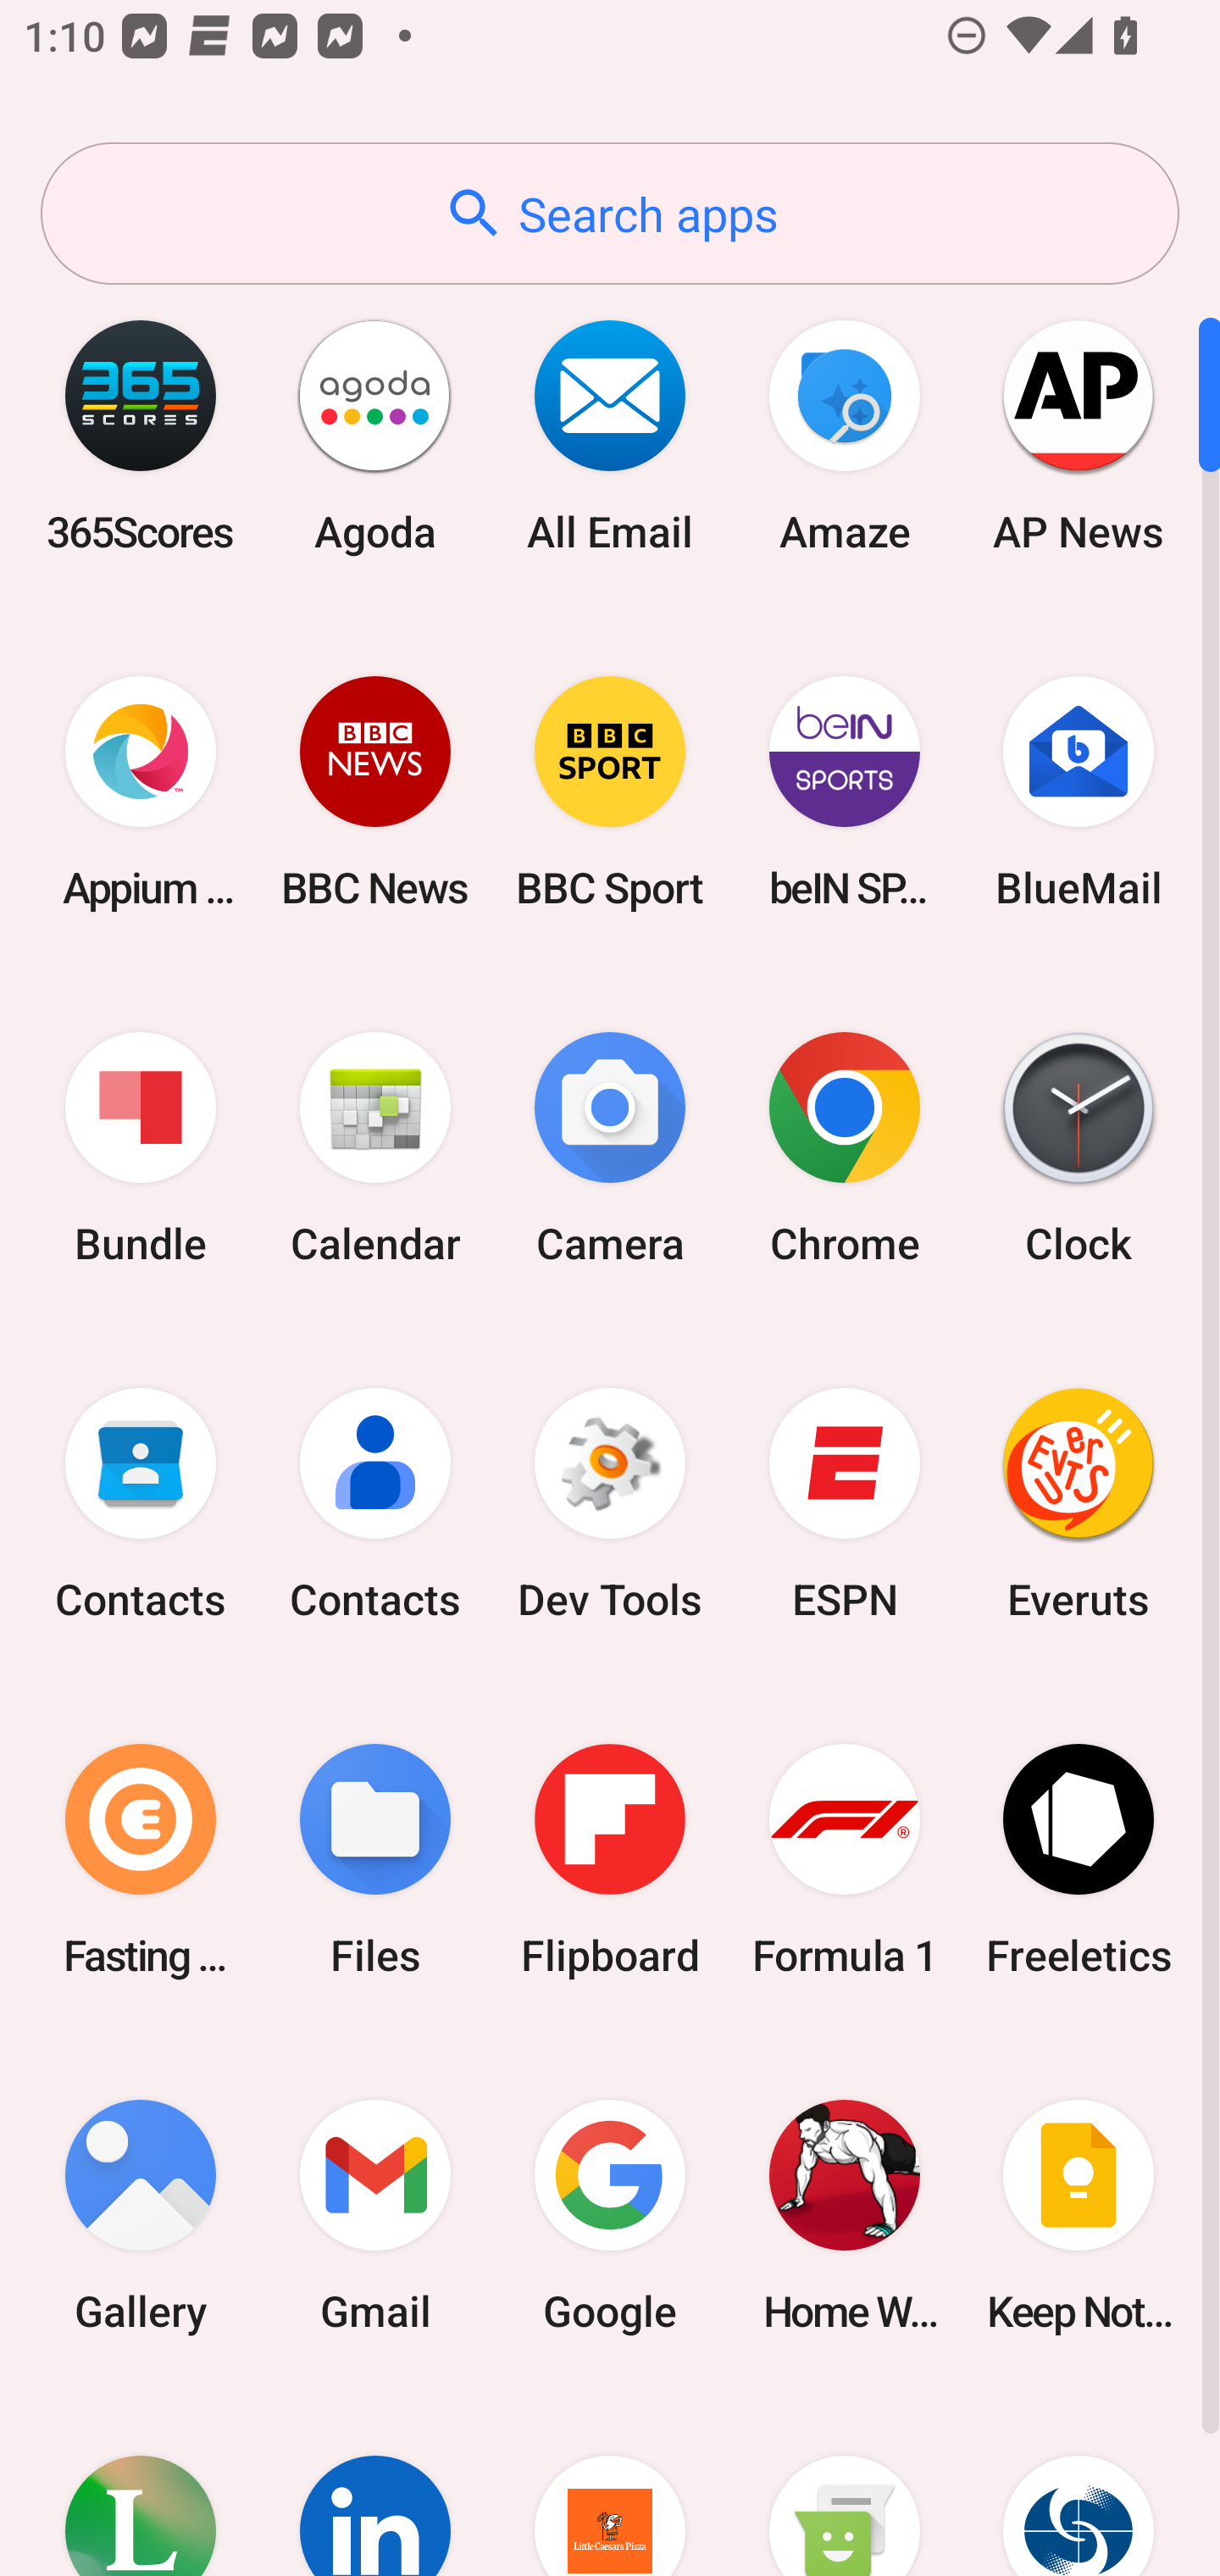  I want to click on BBC News, so click(375, 791).